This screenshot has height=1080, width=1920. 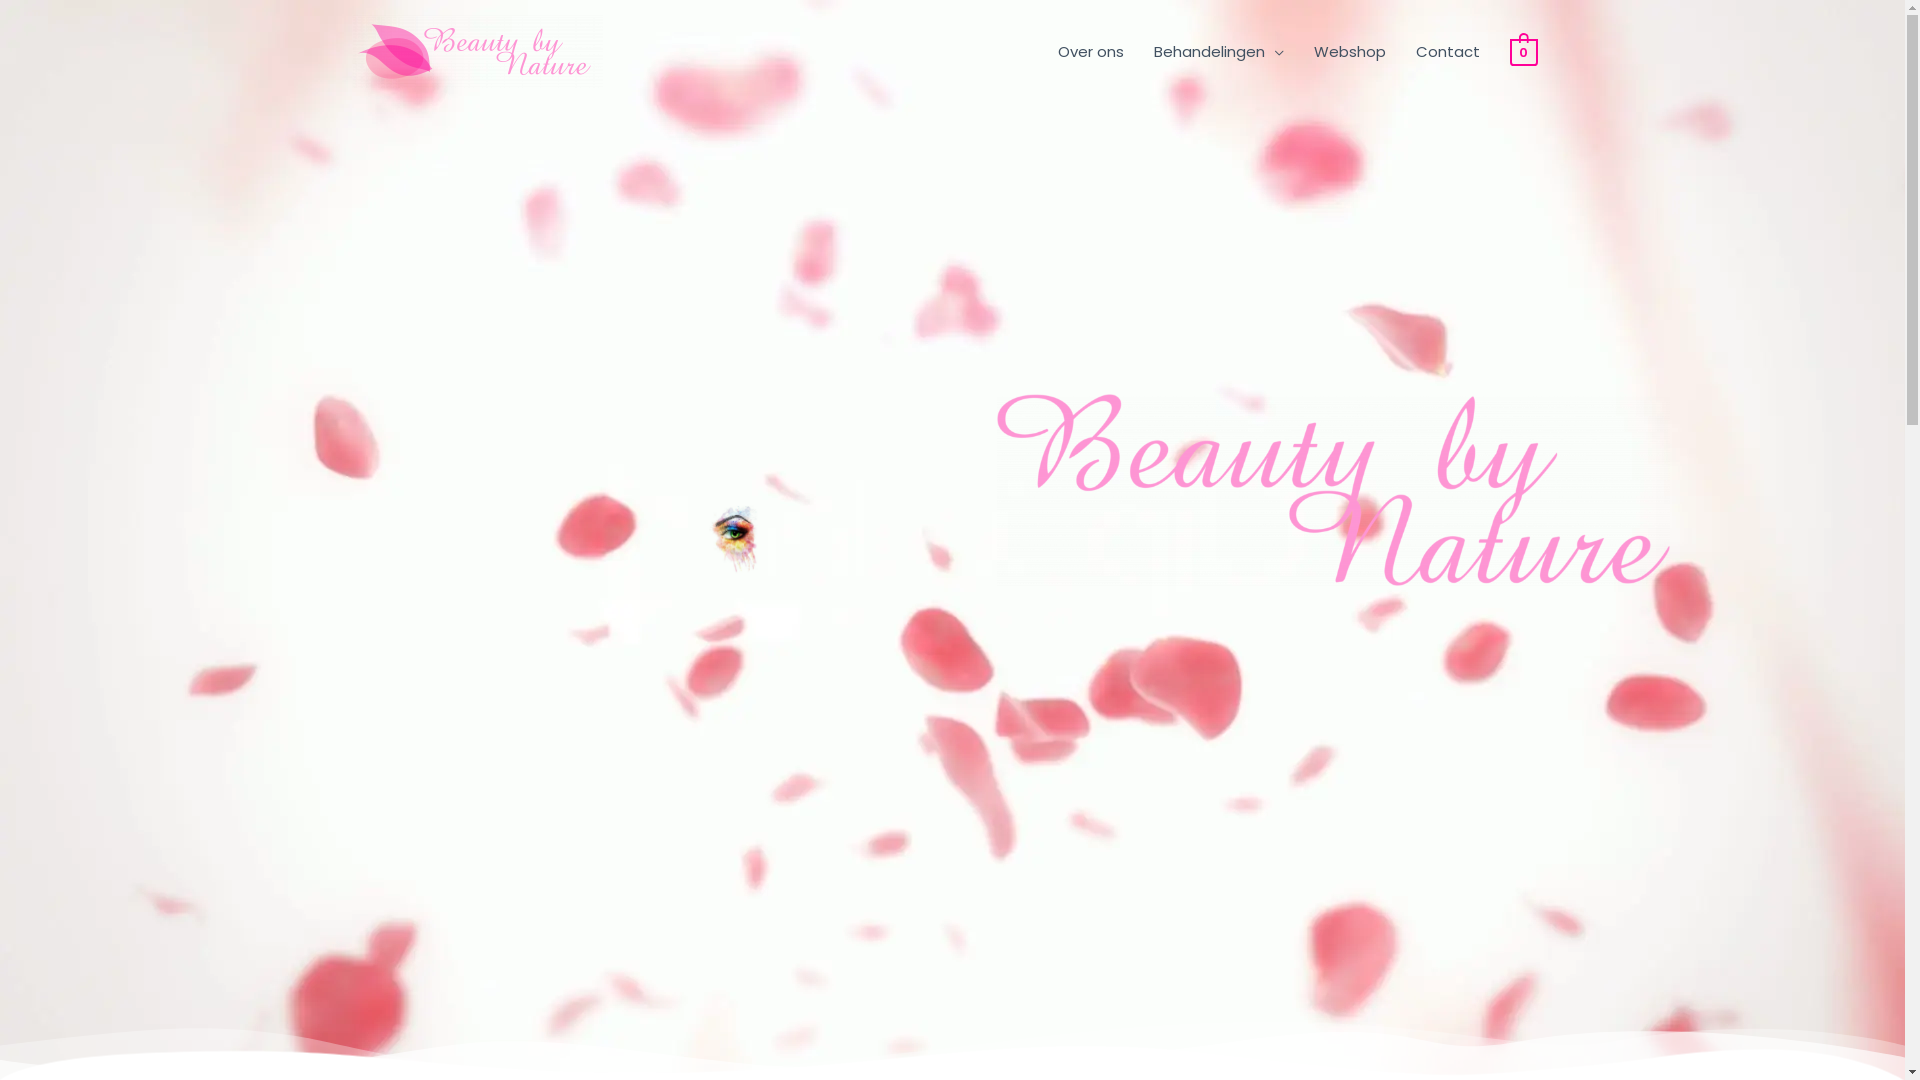 I want to click on Webshop, so click(x=1350, y=52).